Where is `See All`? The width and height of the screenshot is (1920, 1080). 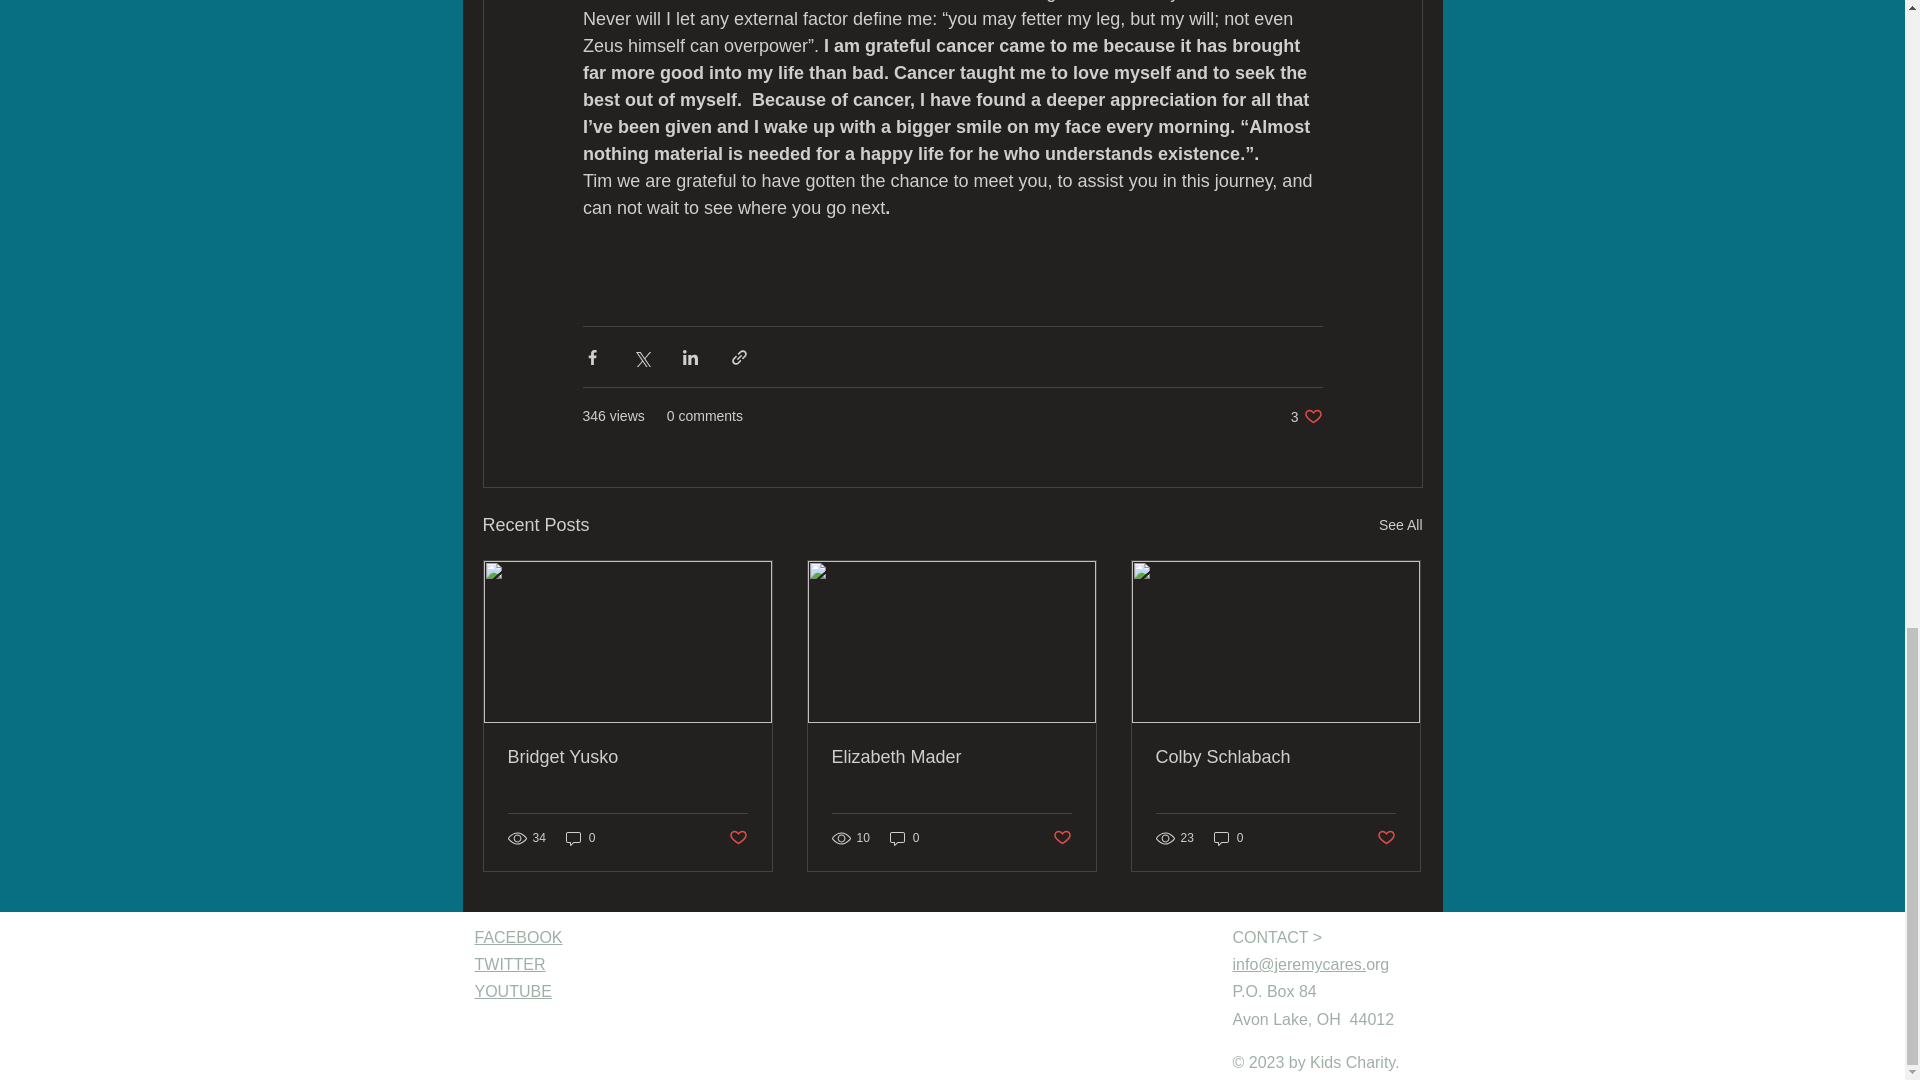 See All is located at coordinates (1400, 525).